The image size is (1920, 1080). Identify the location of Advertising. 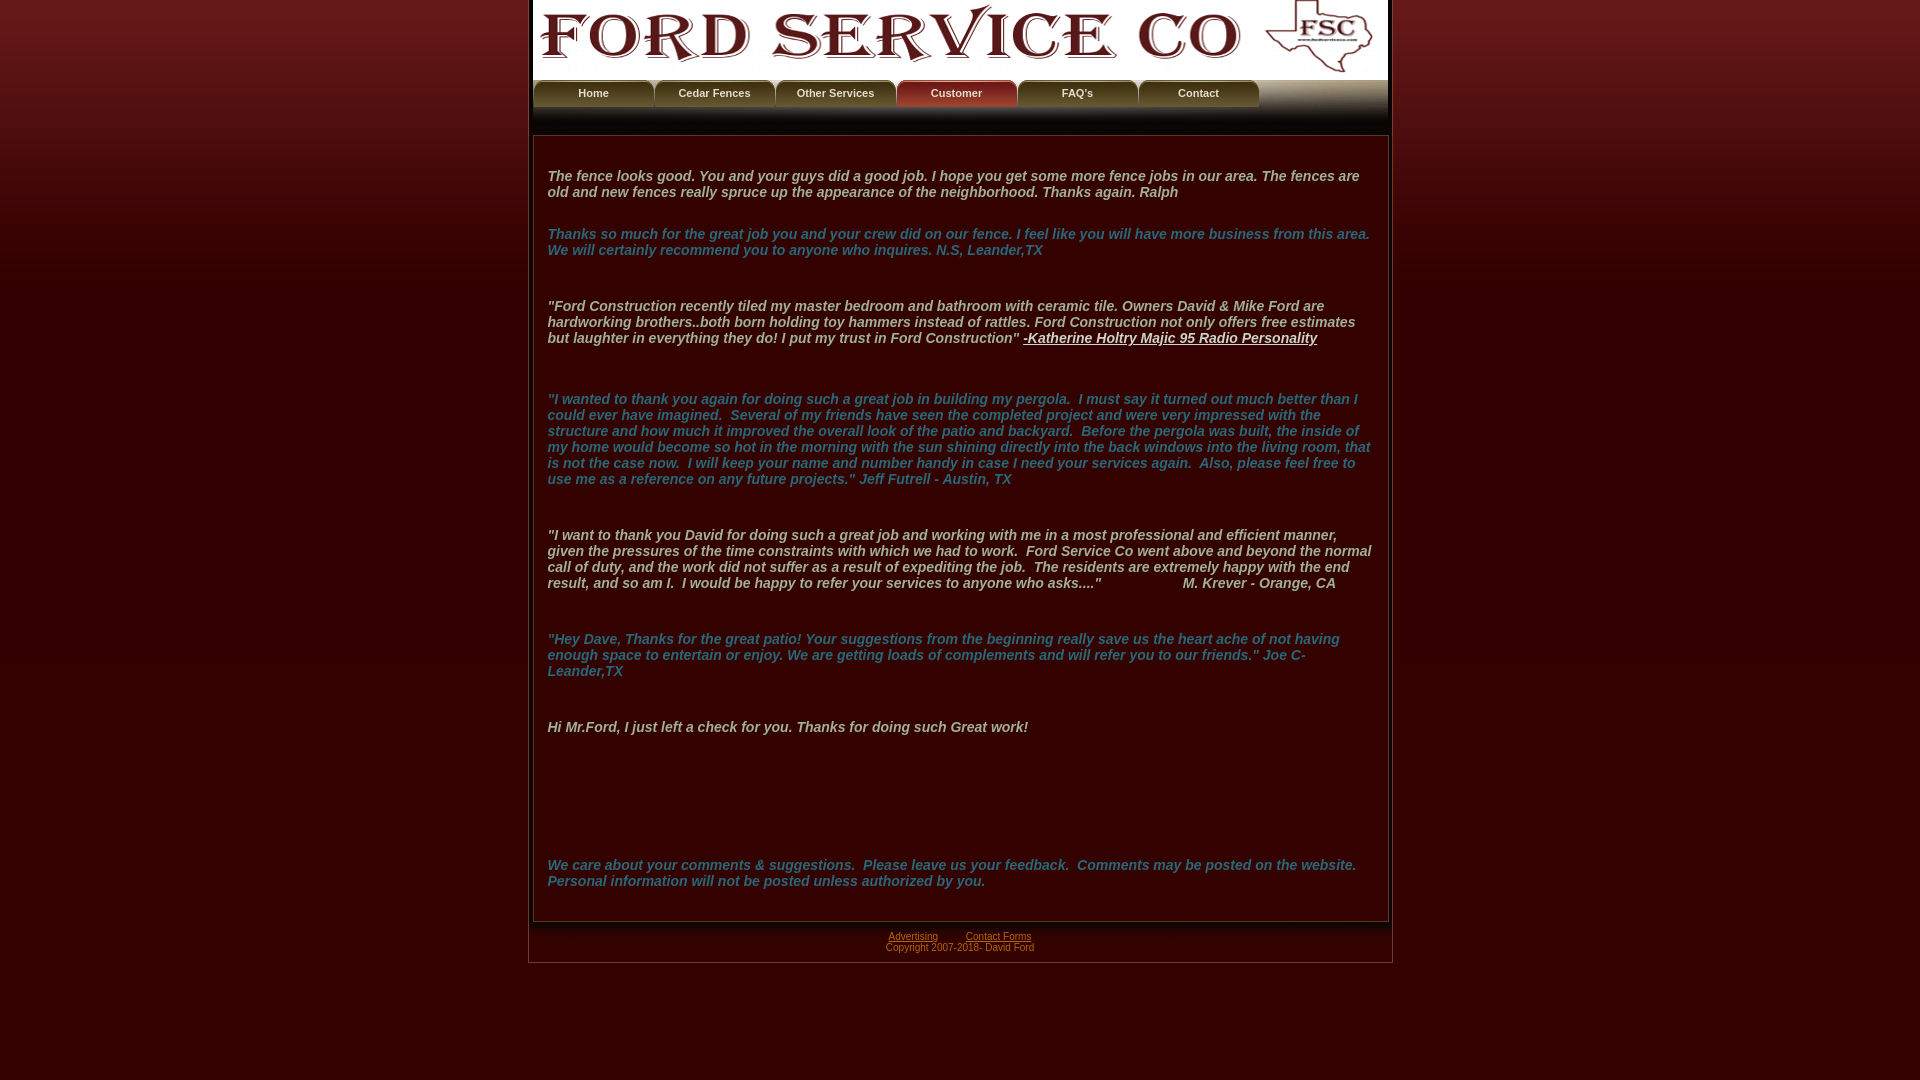
(913, 936).